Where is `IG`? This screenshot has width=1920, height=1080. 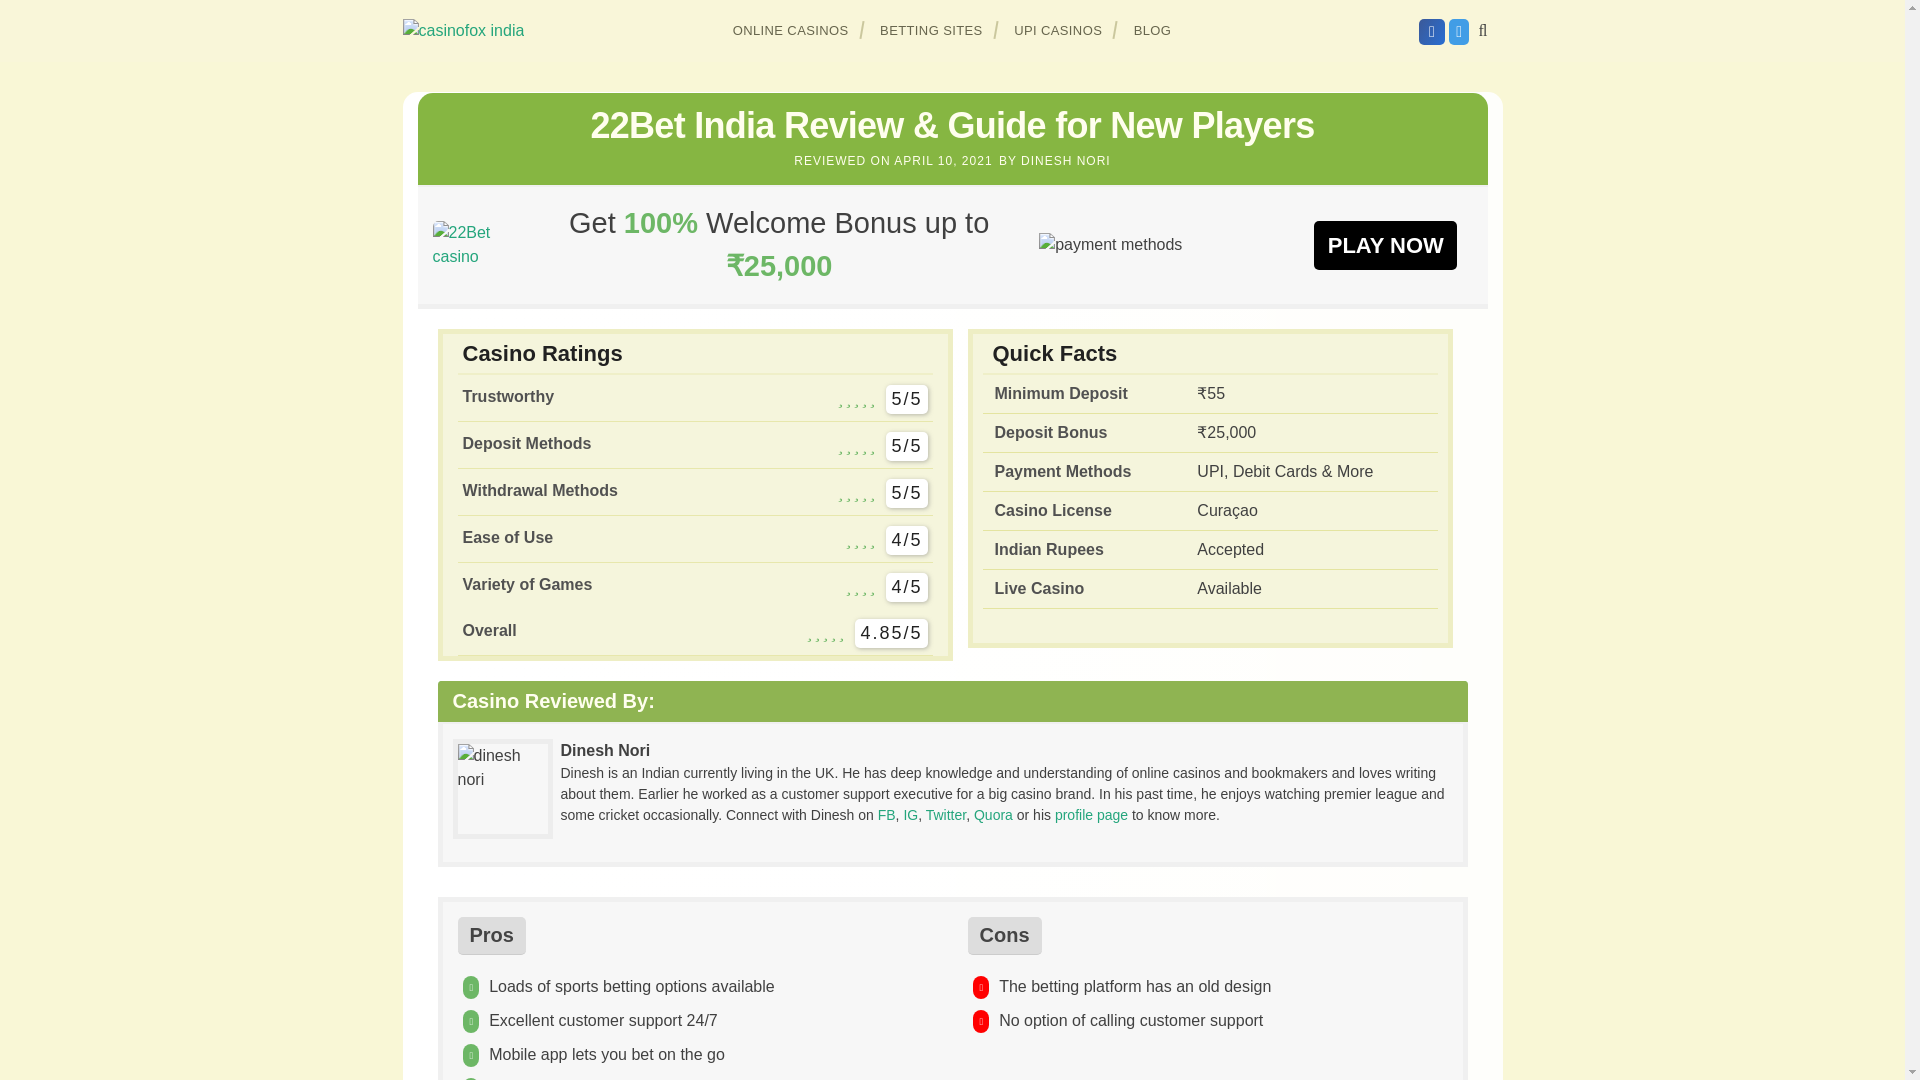
IG is located at coordinates (910, 814).